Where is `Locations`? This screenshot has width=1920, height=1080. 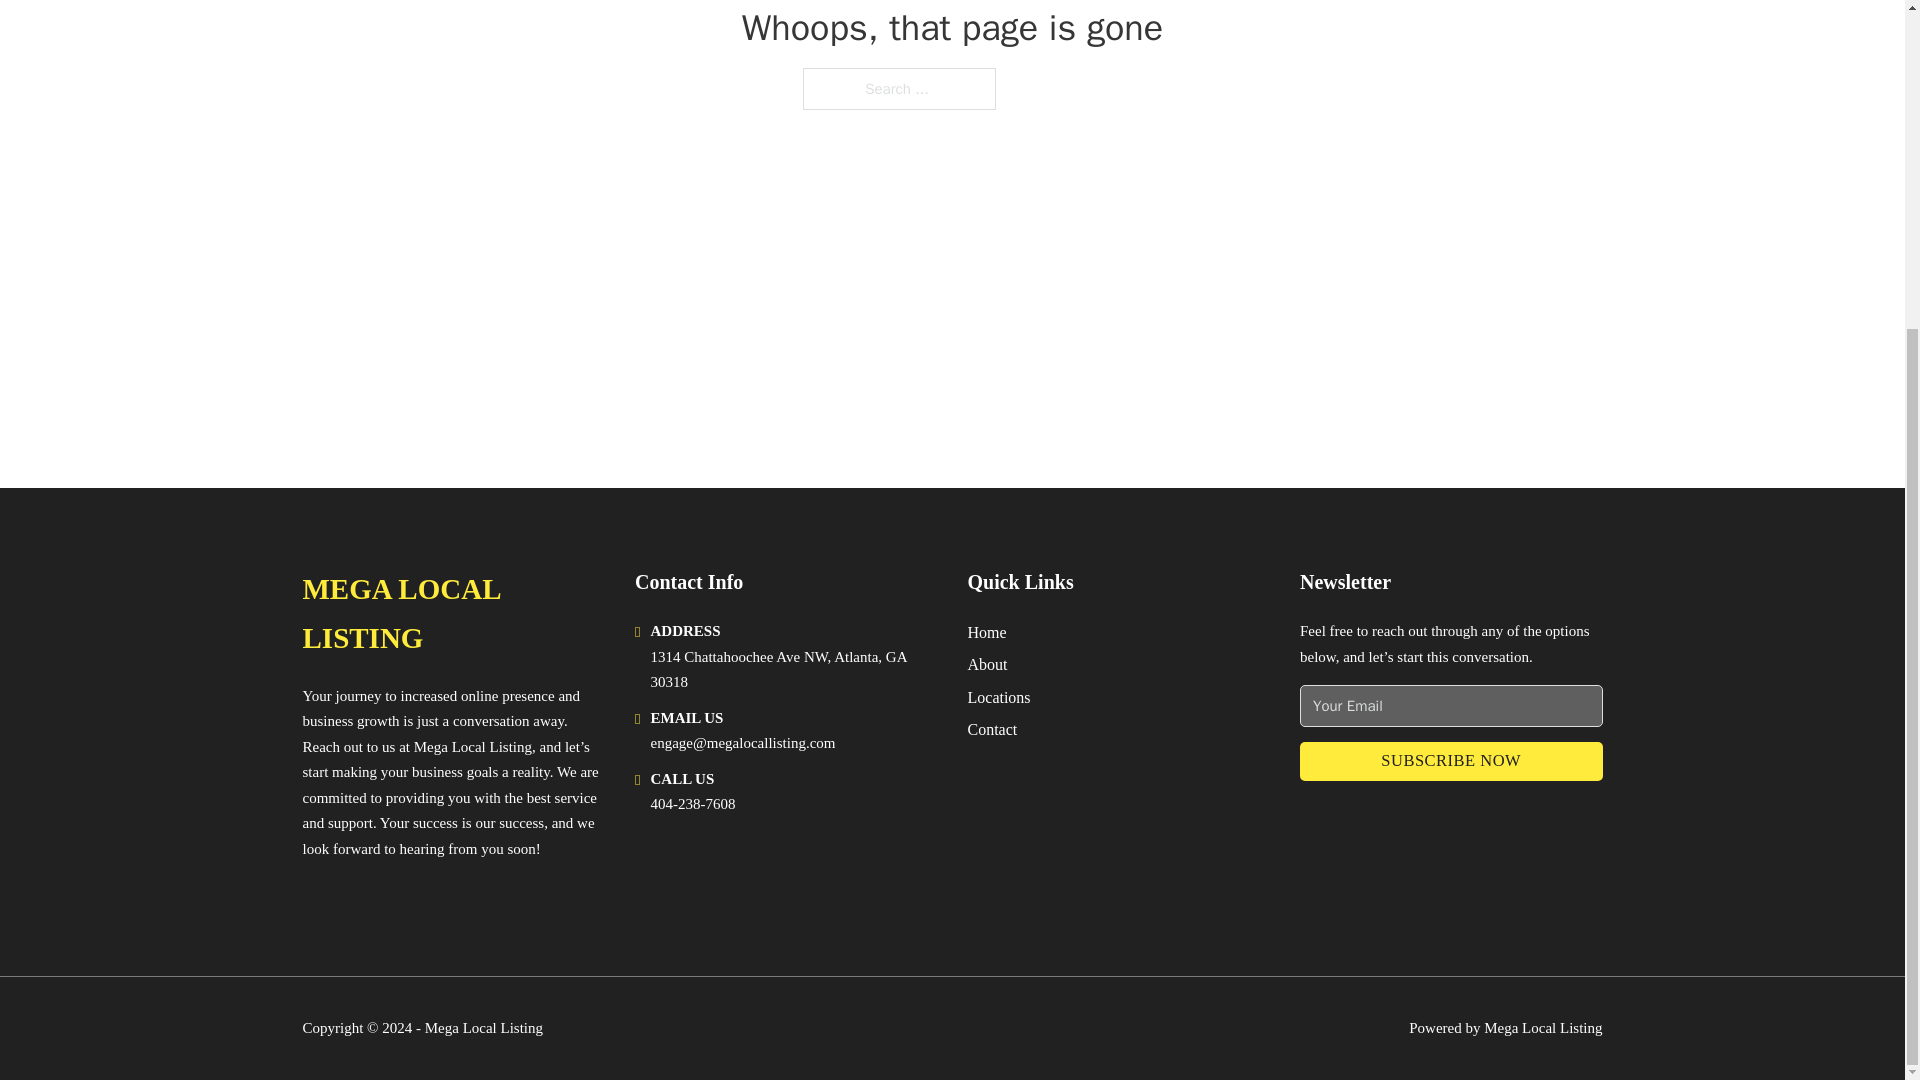
Locations is located at coordinates (999, 696).